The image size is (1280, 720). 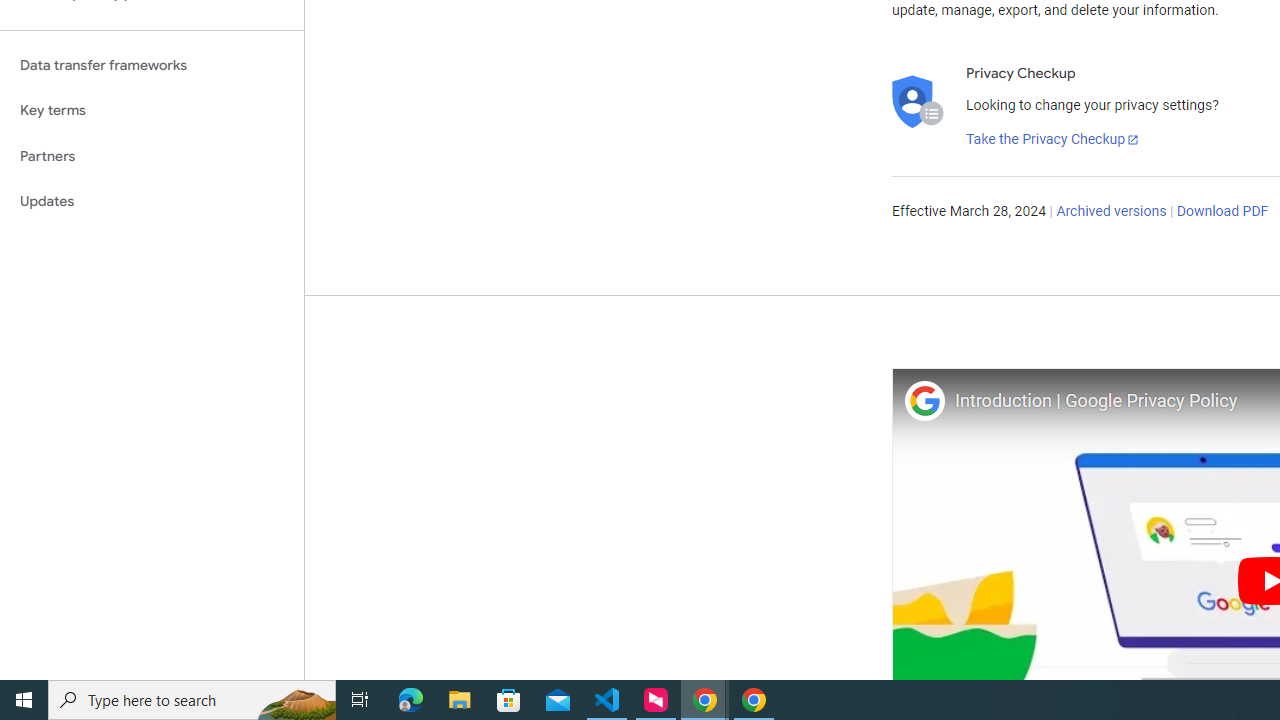 I want to click on Key terms, so click(x=152, y=110).